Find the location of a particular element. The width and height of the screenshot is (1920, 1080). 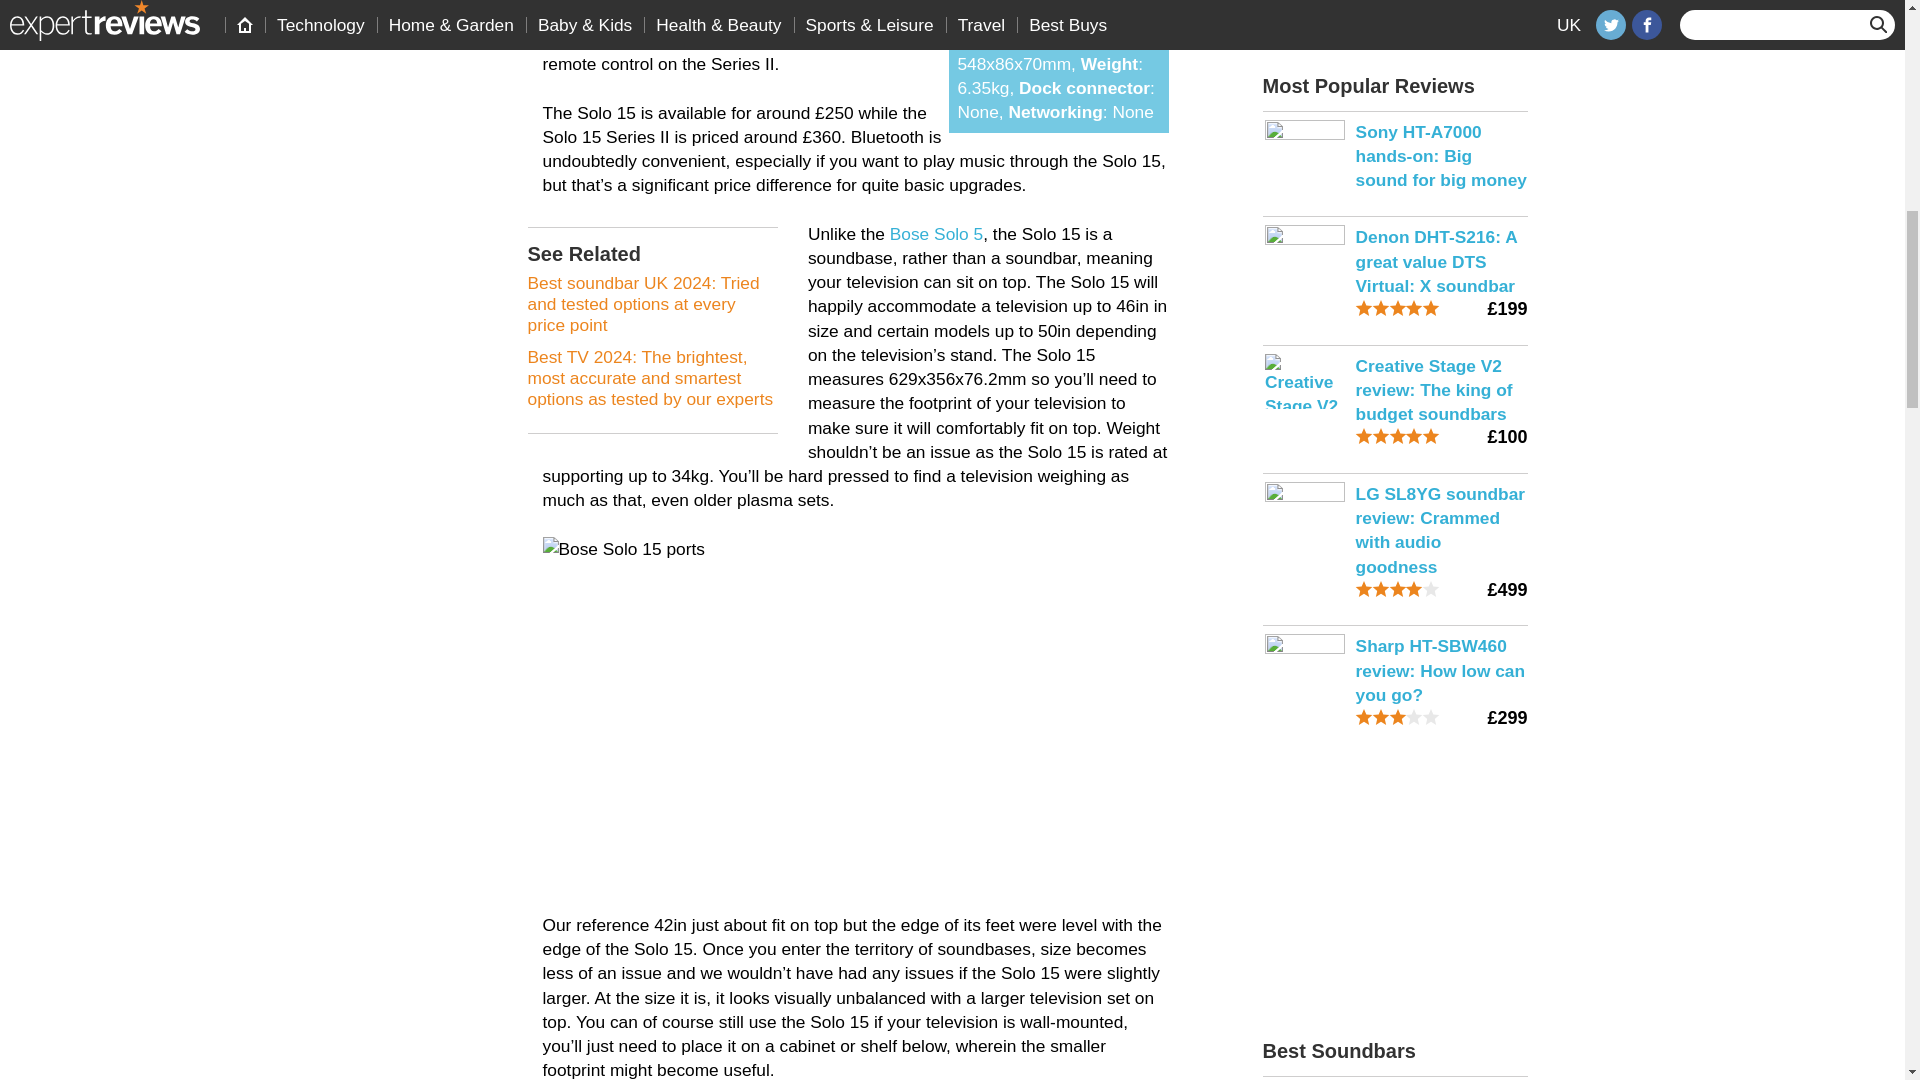

Bose Solo 5 is located at coordinates (936, 234).